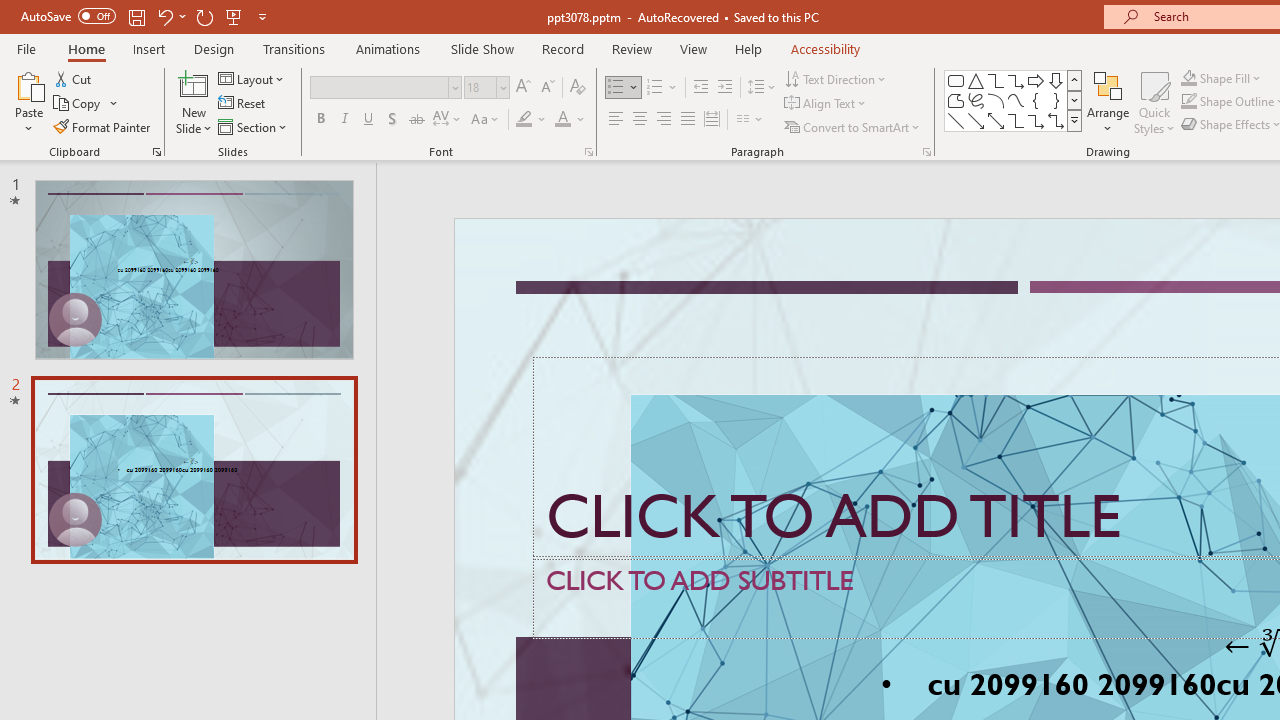 The width and height of the screenshot is (1280, 720). I want to click on Shape Outline Green, Accent 1, so click(1188, 102).